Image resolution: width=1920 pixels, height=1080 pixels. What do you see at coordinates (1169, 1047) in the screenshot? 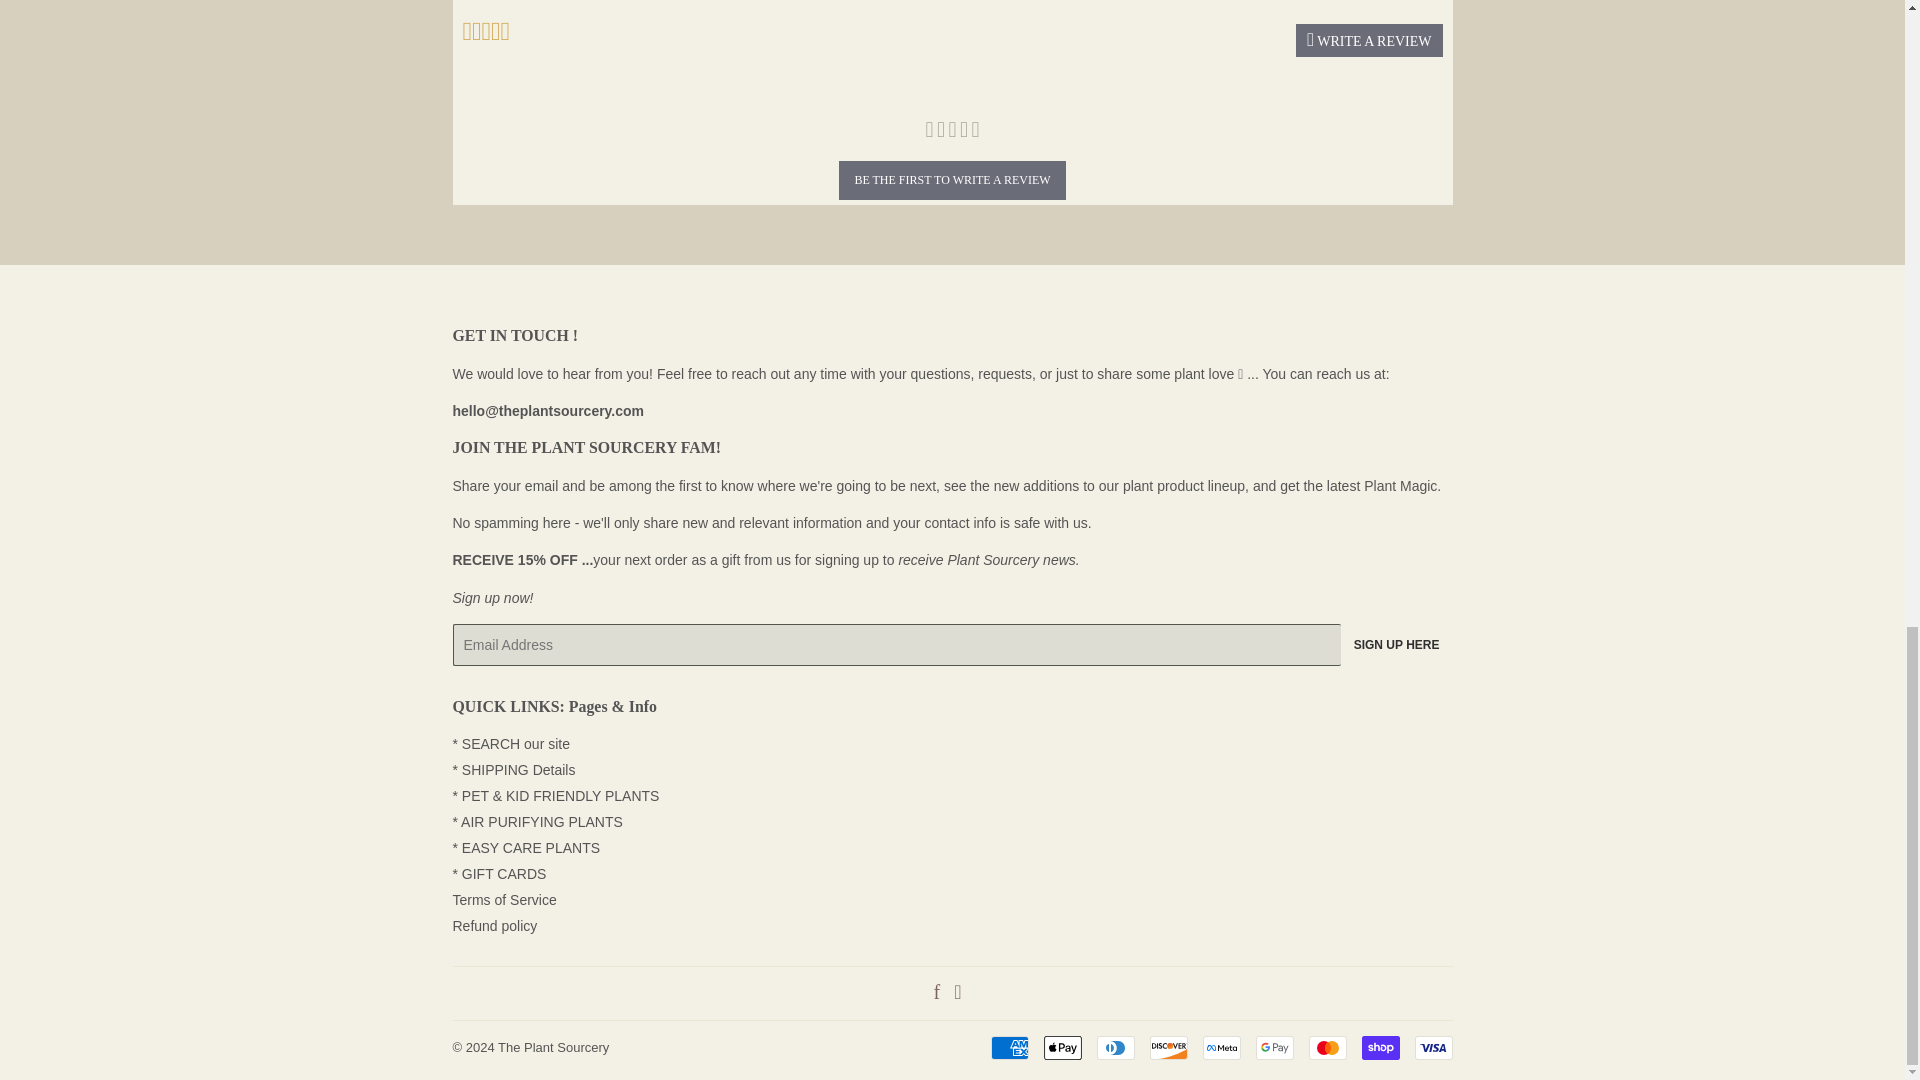
I see `Discover` at bounding box center [1169, 1047].